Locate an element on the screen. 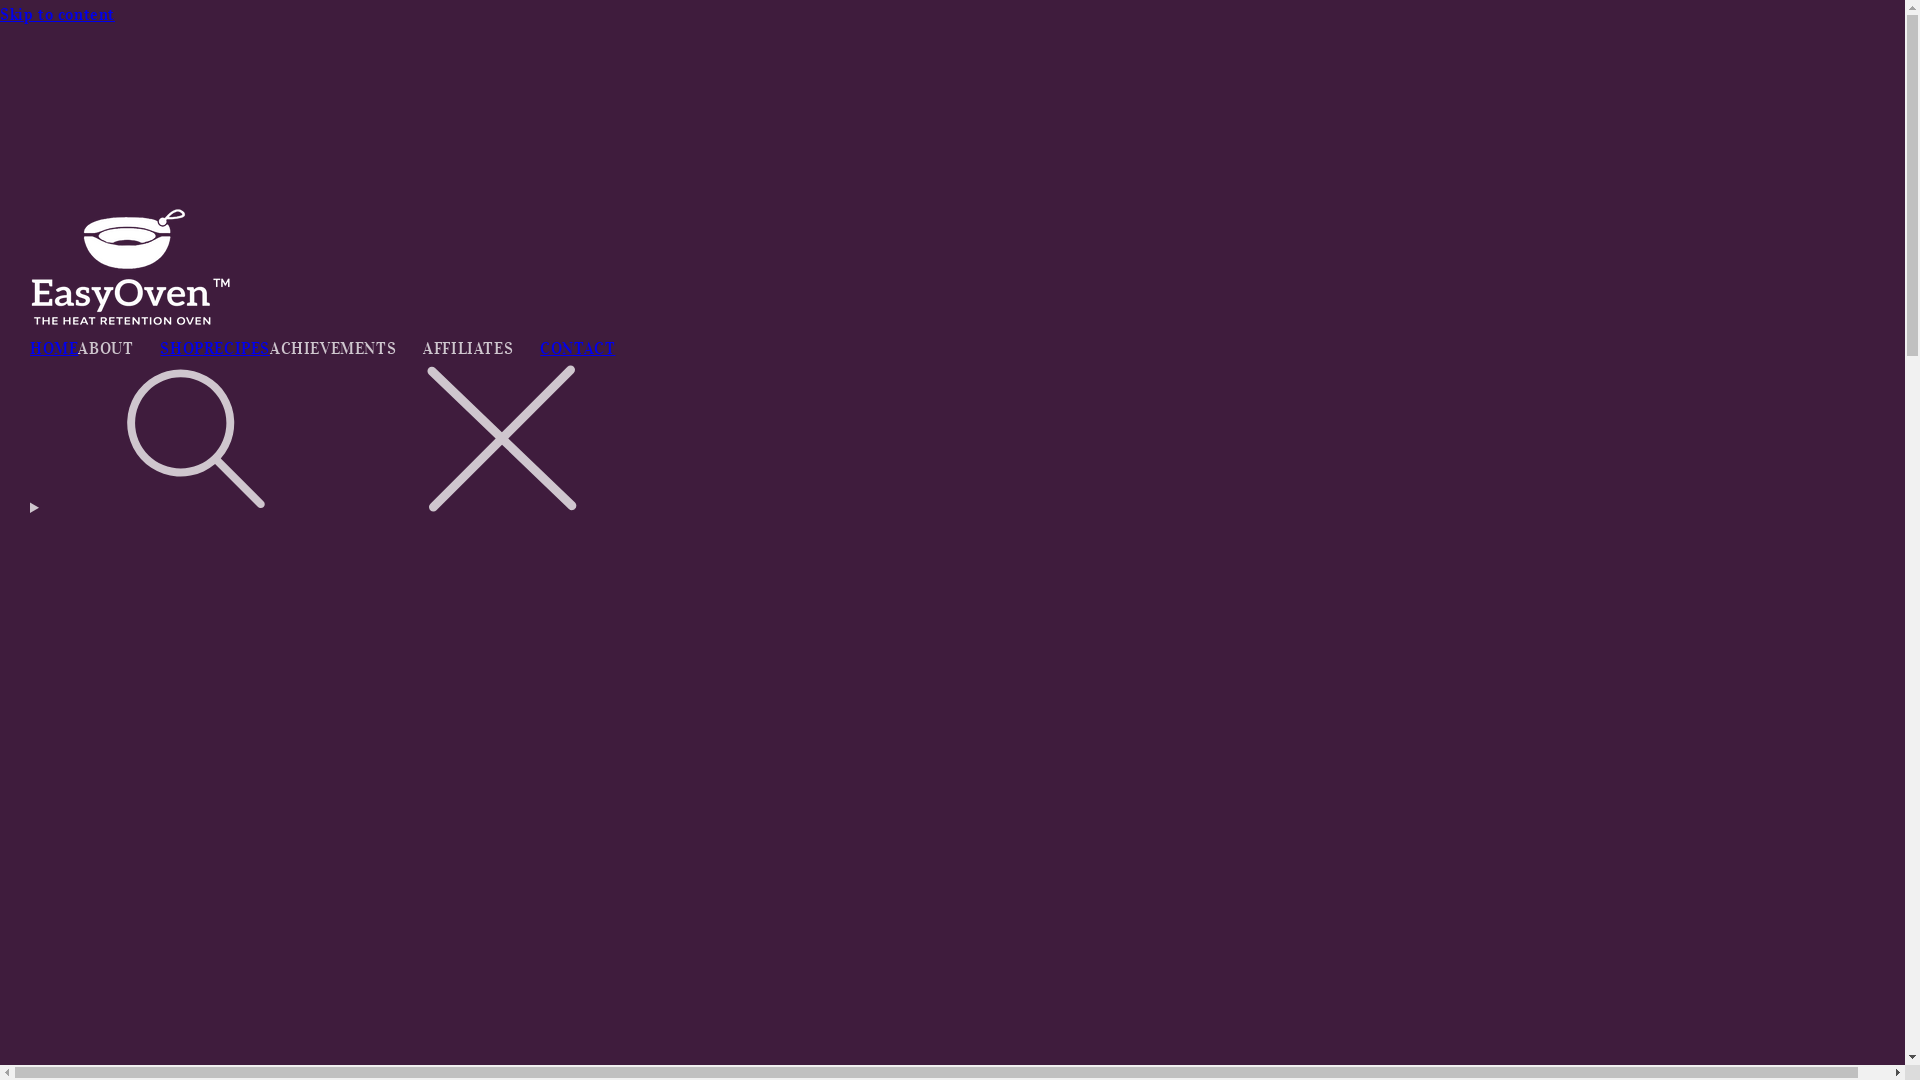  CONTACT is located at coordinates (578, 348).